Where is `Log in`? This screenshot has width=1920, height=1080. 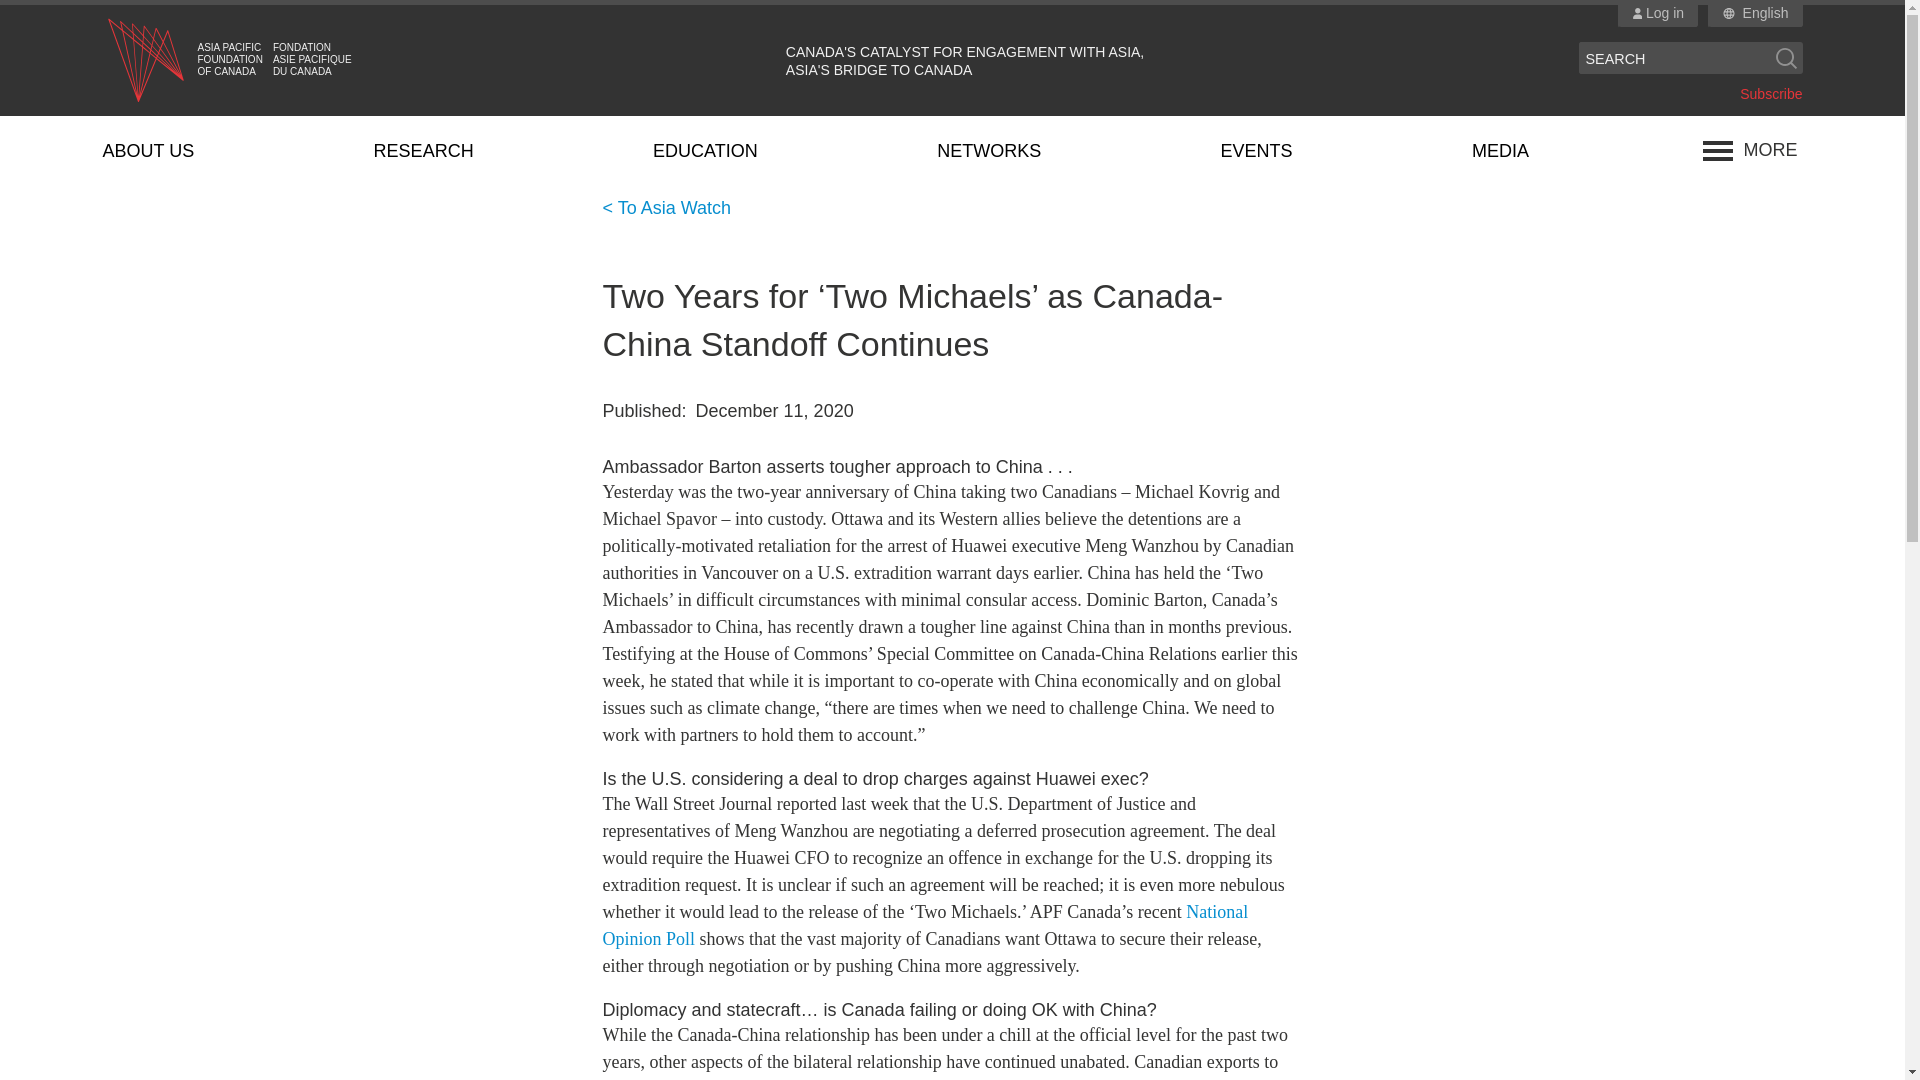
Log in is located at coordinates (1658, 14).